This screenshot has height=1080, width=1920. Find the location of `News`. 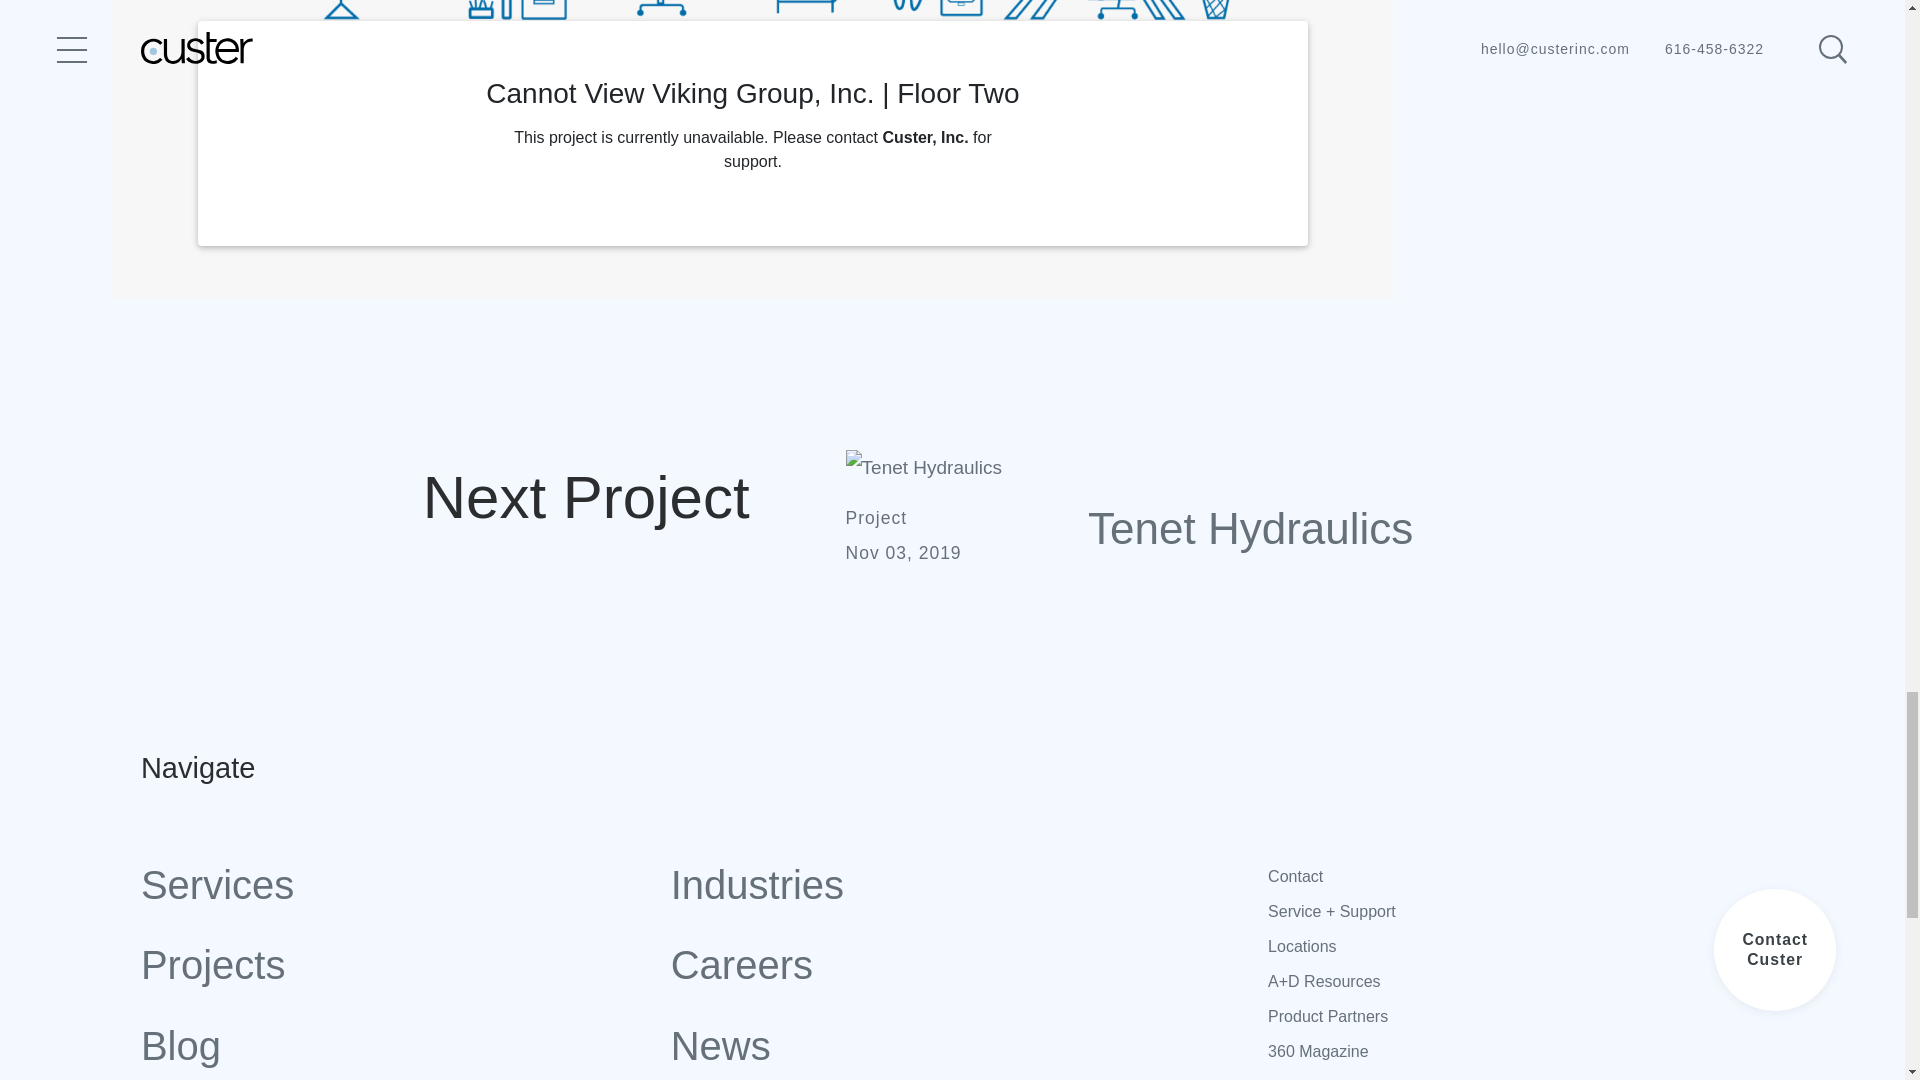

News is located at coordinates (918, 1046).